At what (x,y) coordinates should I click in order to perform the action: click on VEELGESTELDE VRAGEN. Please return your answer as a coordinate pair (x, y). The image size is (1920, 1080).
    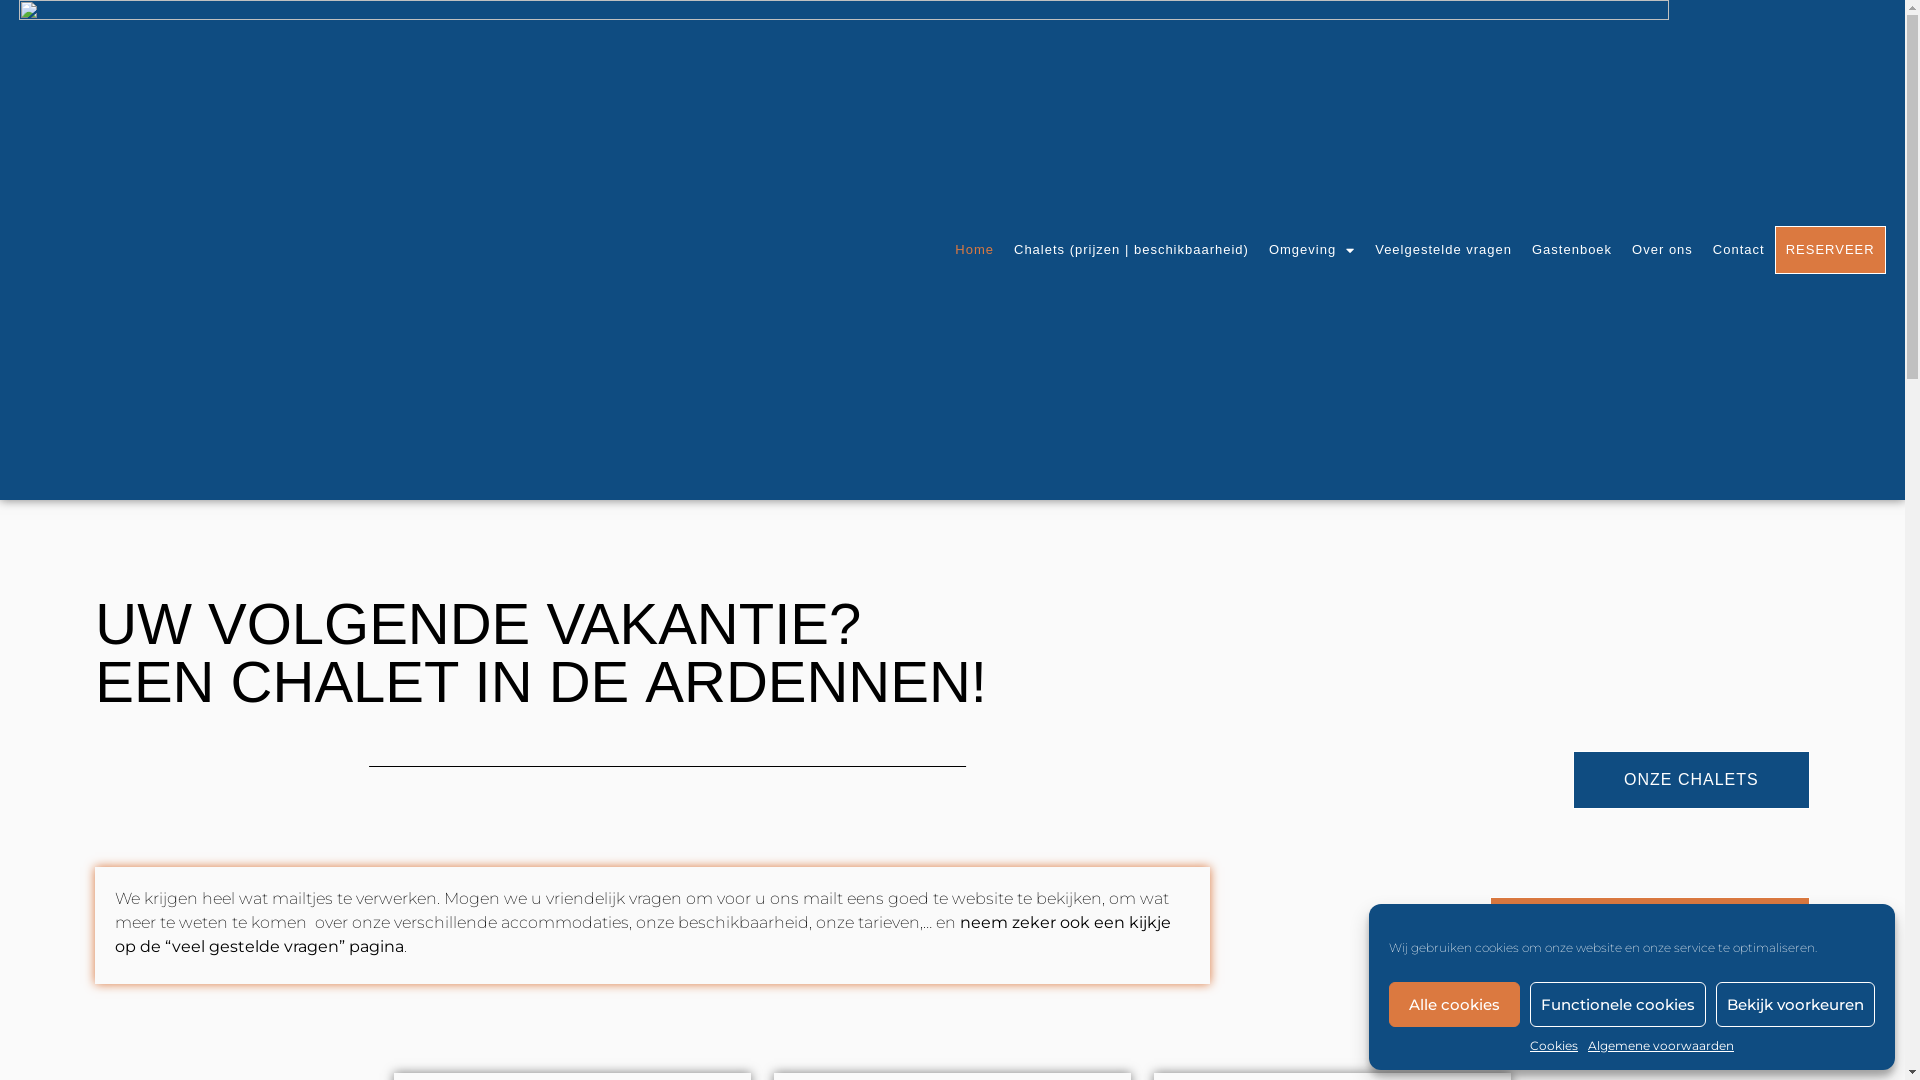
    Looking at the image, I should click on (1650, 926).